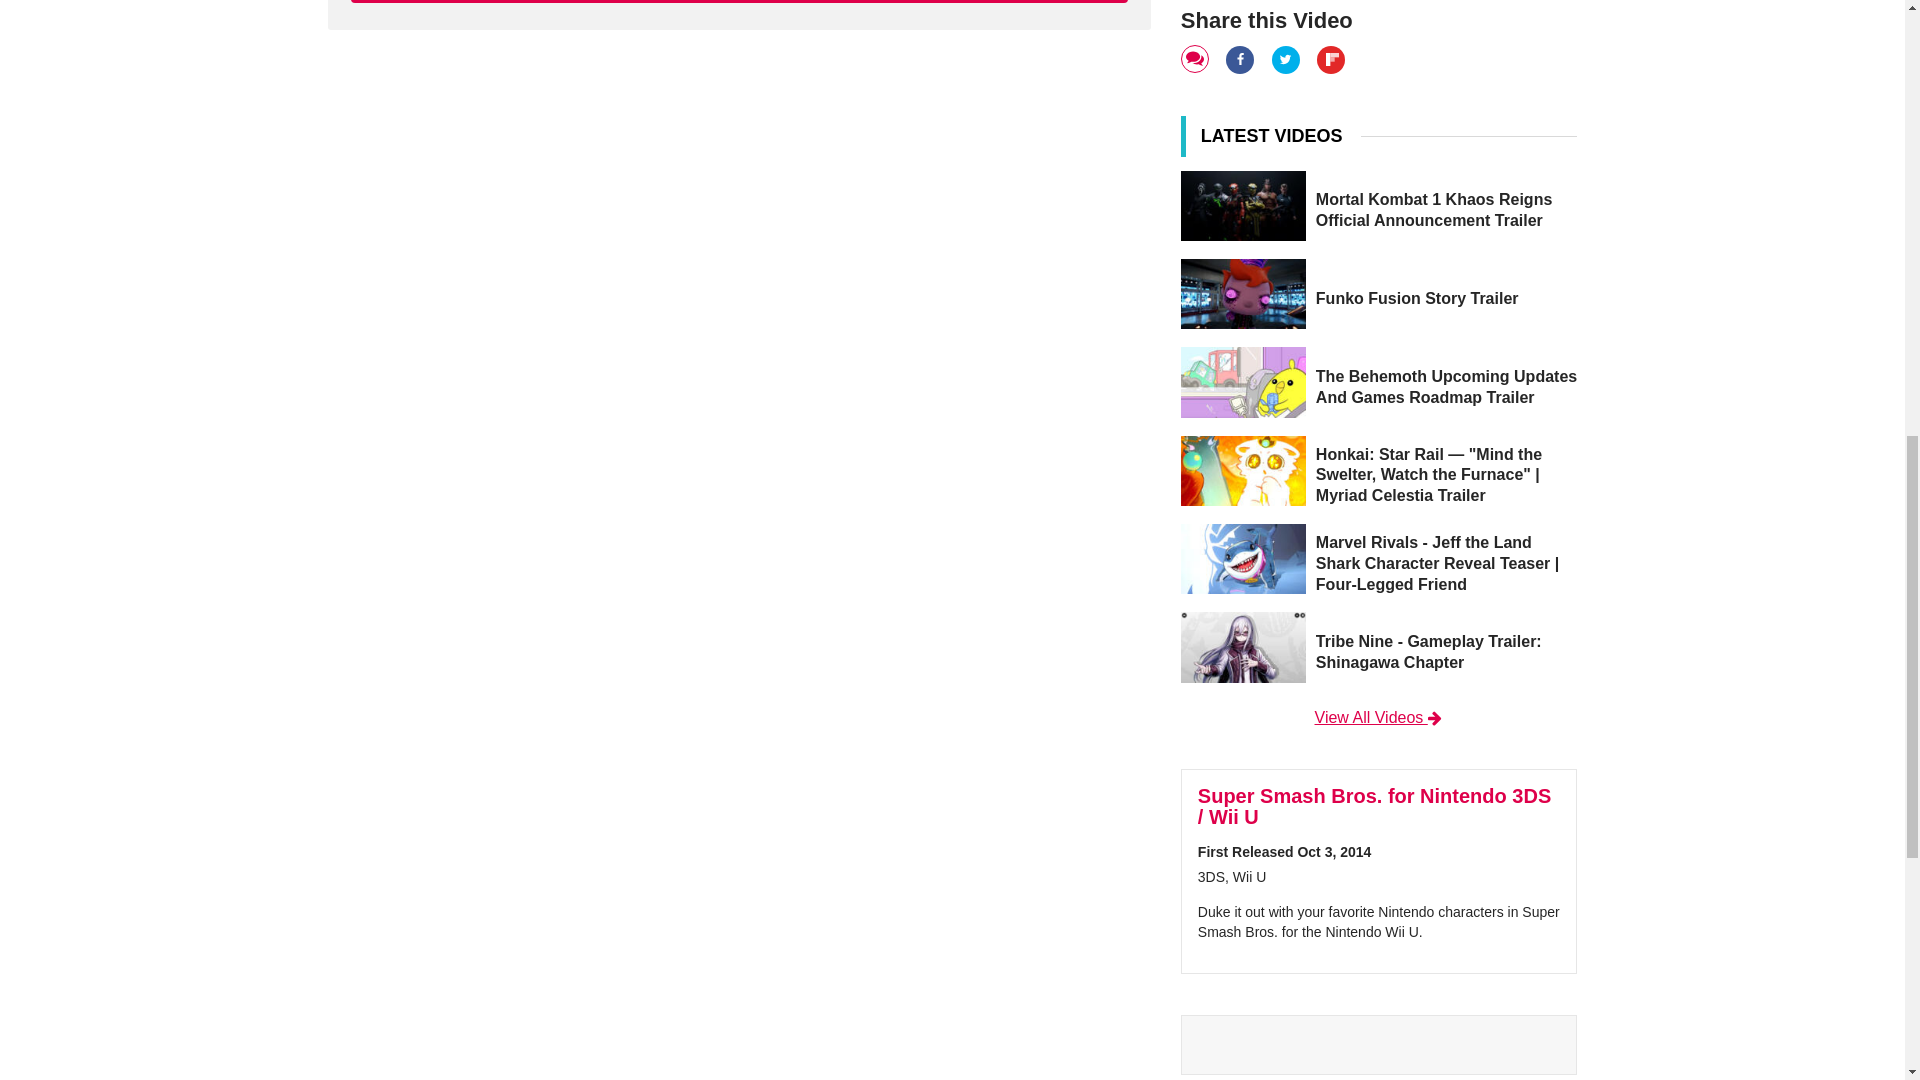 This screenshot has height=1080, width=1920. What do you see at coordinates (1242, 58) in the screenshot?
I see `Facebook` at bounding box center [1242, 58].